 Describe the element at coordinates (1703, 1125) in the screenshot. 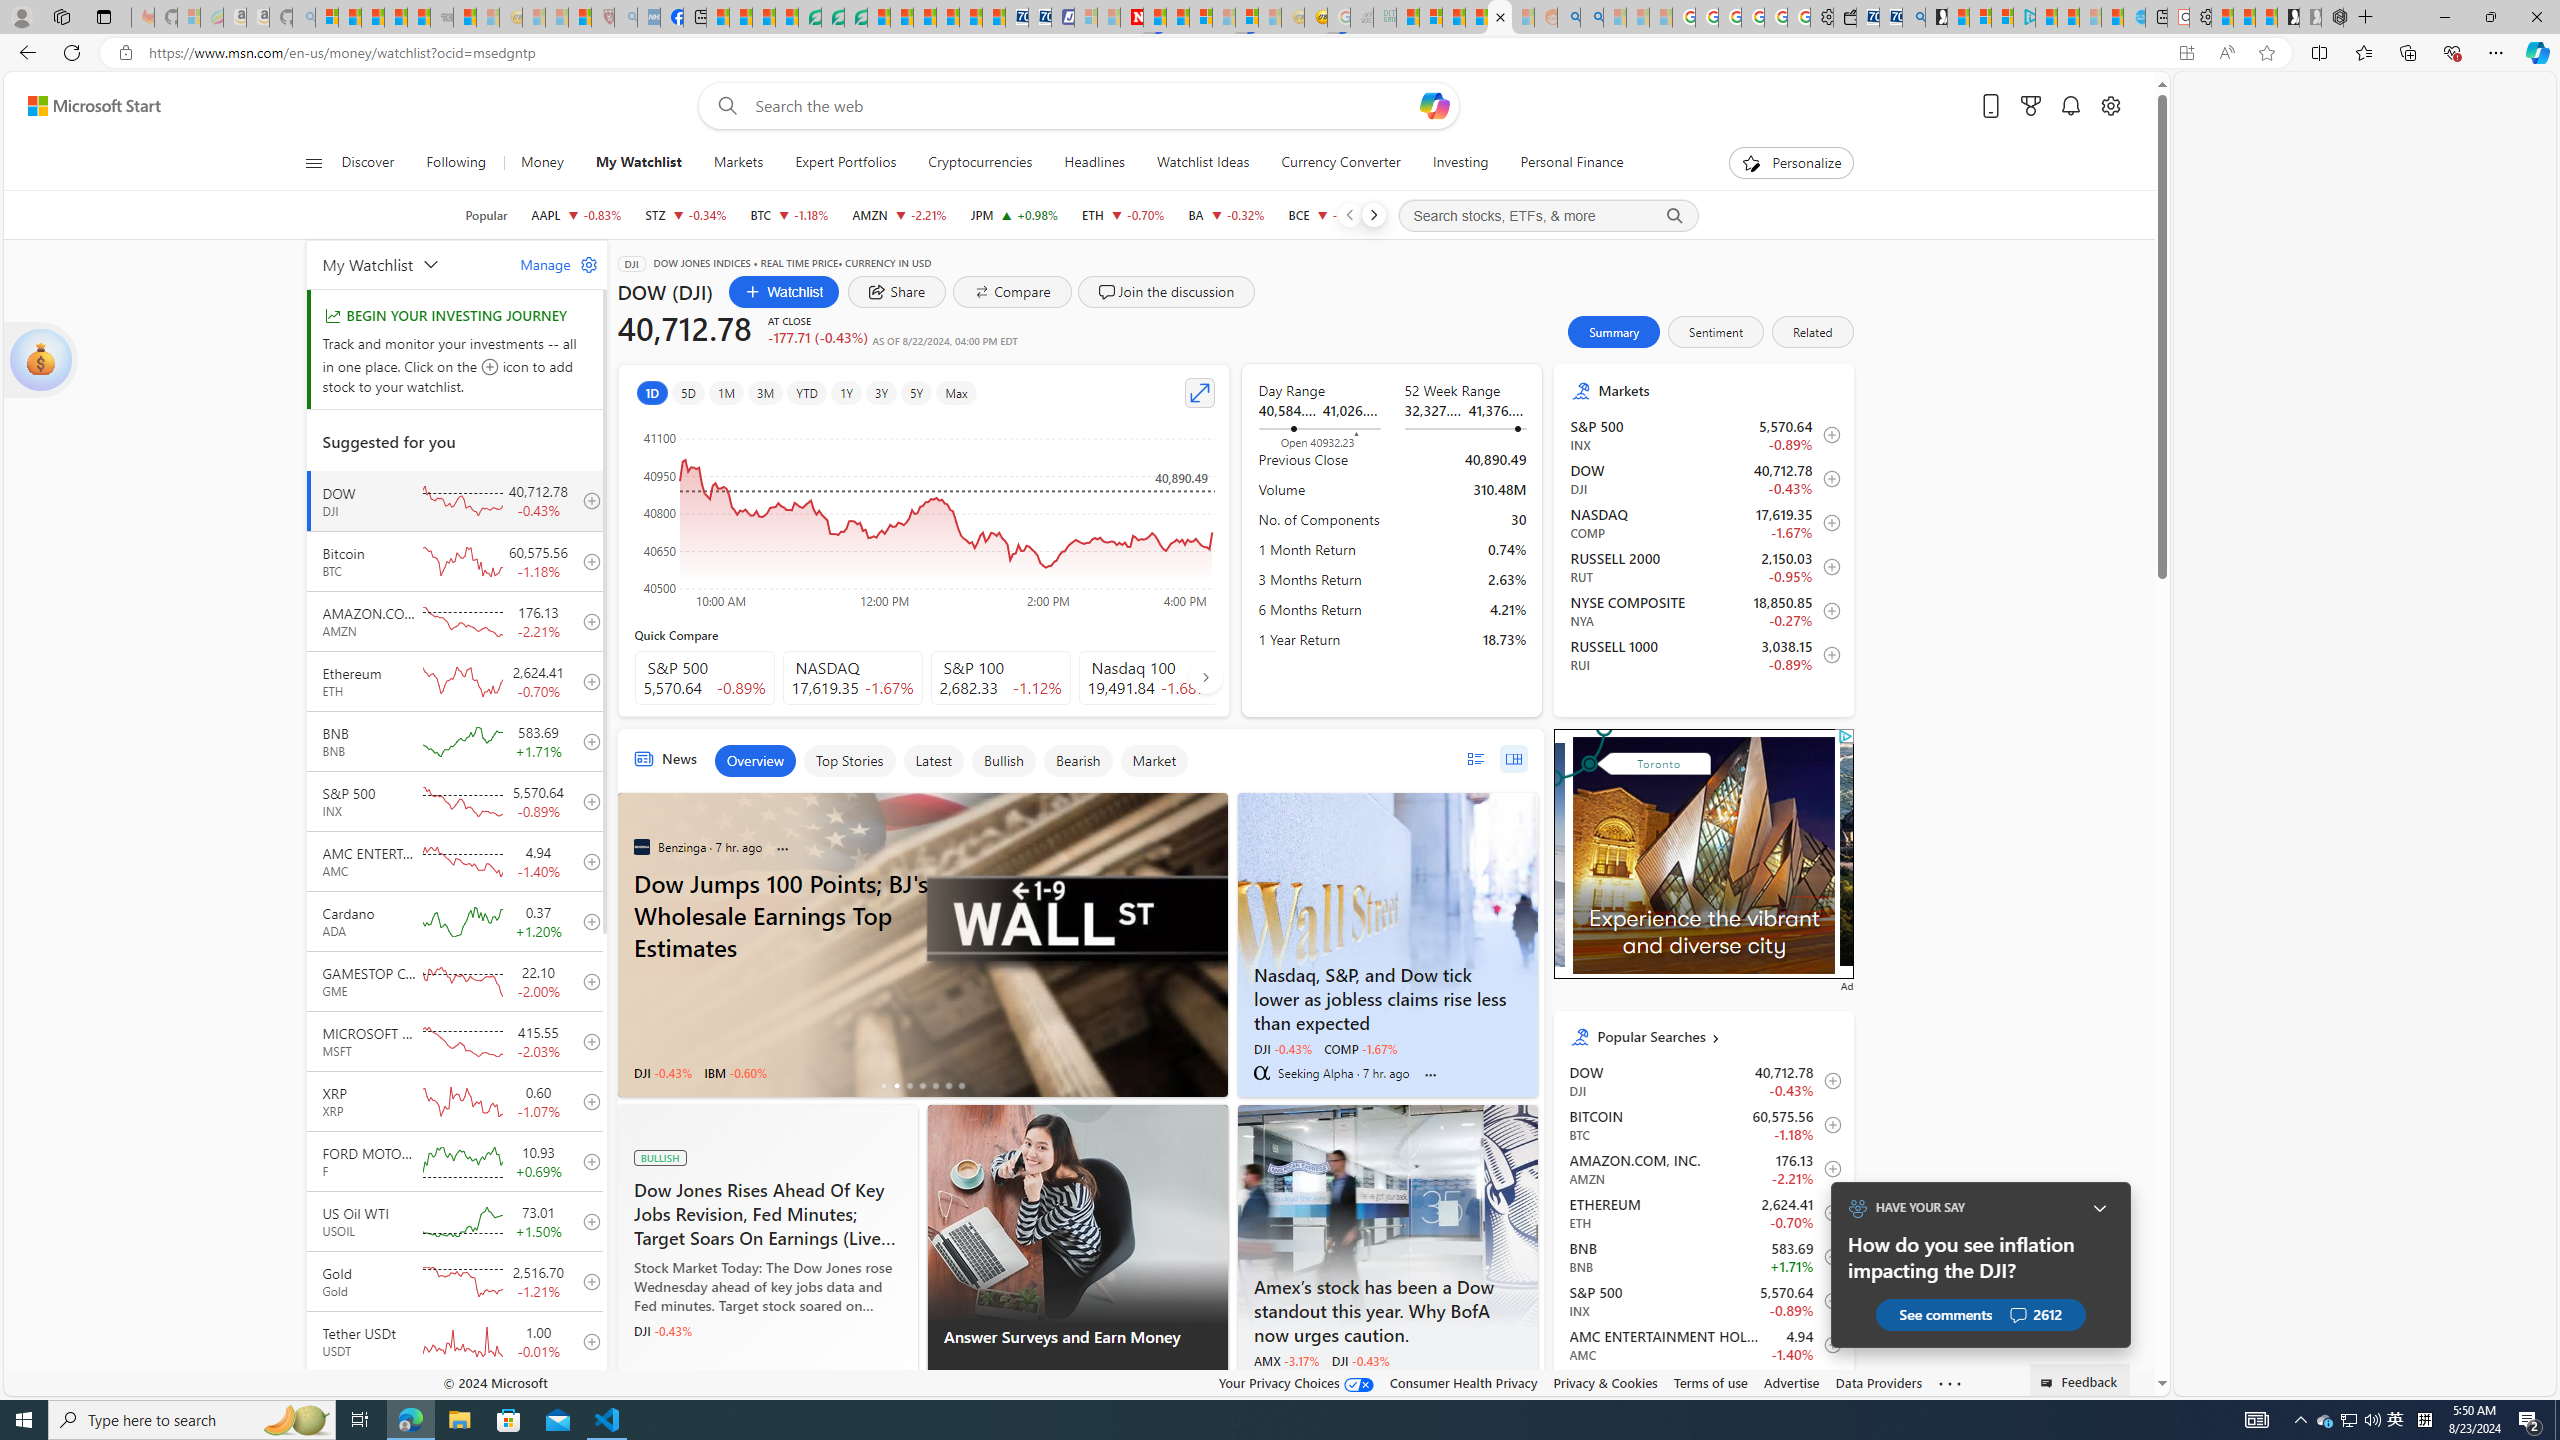

I see `BTC Bitcoin decrease 60,575.56 -716.61 -1.18% itemundefined` at that location.